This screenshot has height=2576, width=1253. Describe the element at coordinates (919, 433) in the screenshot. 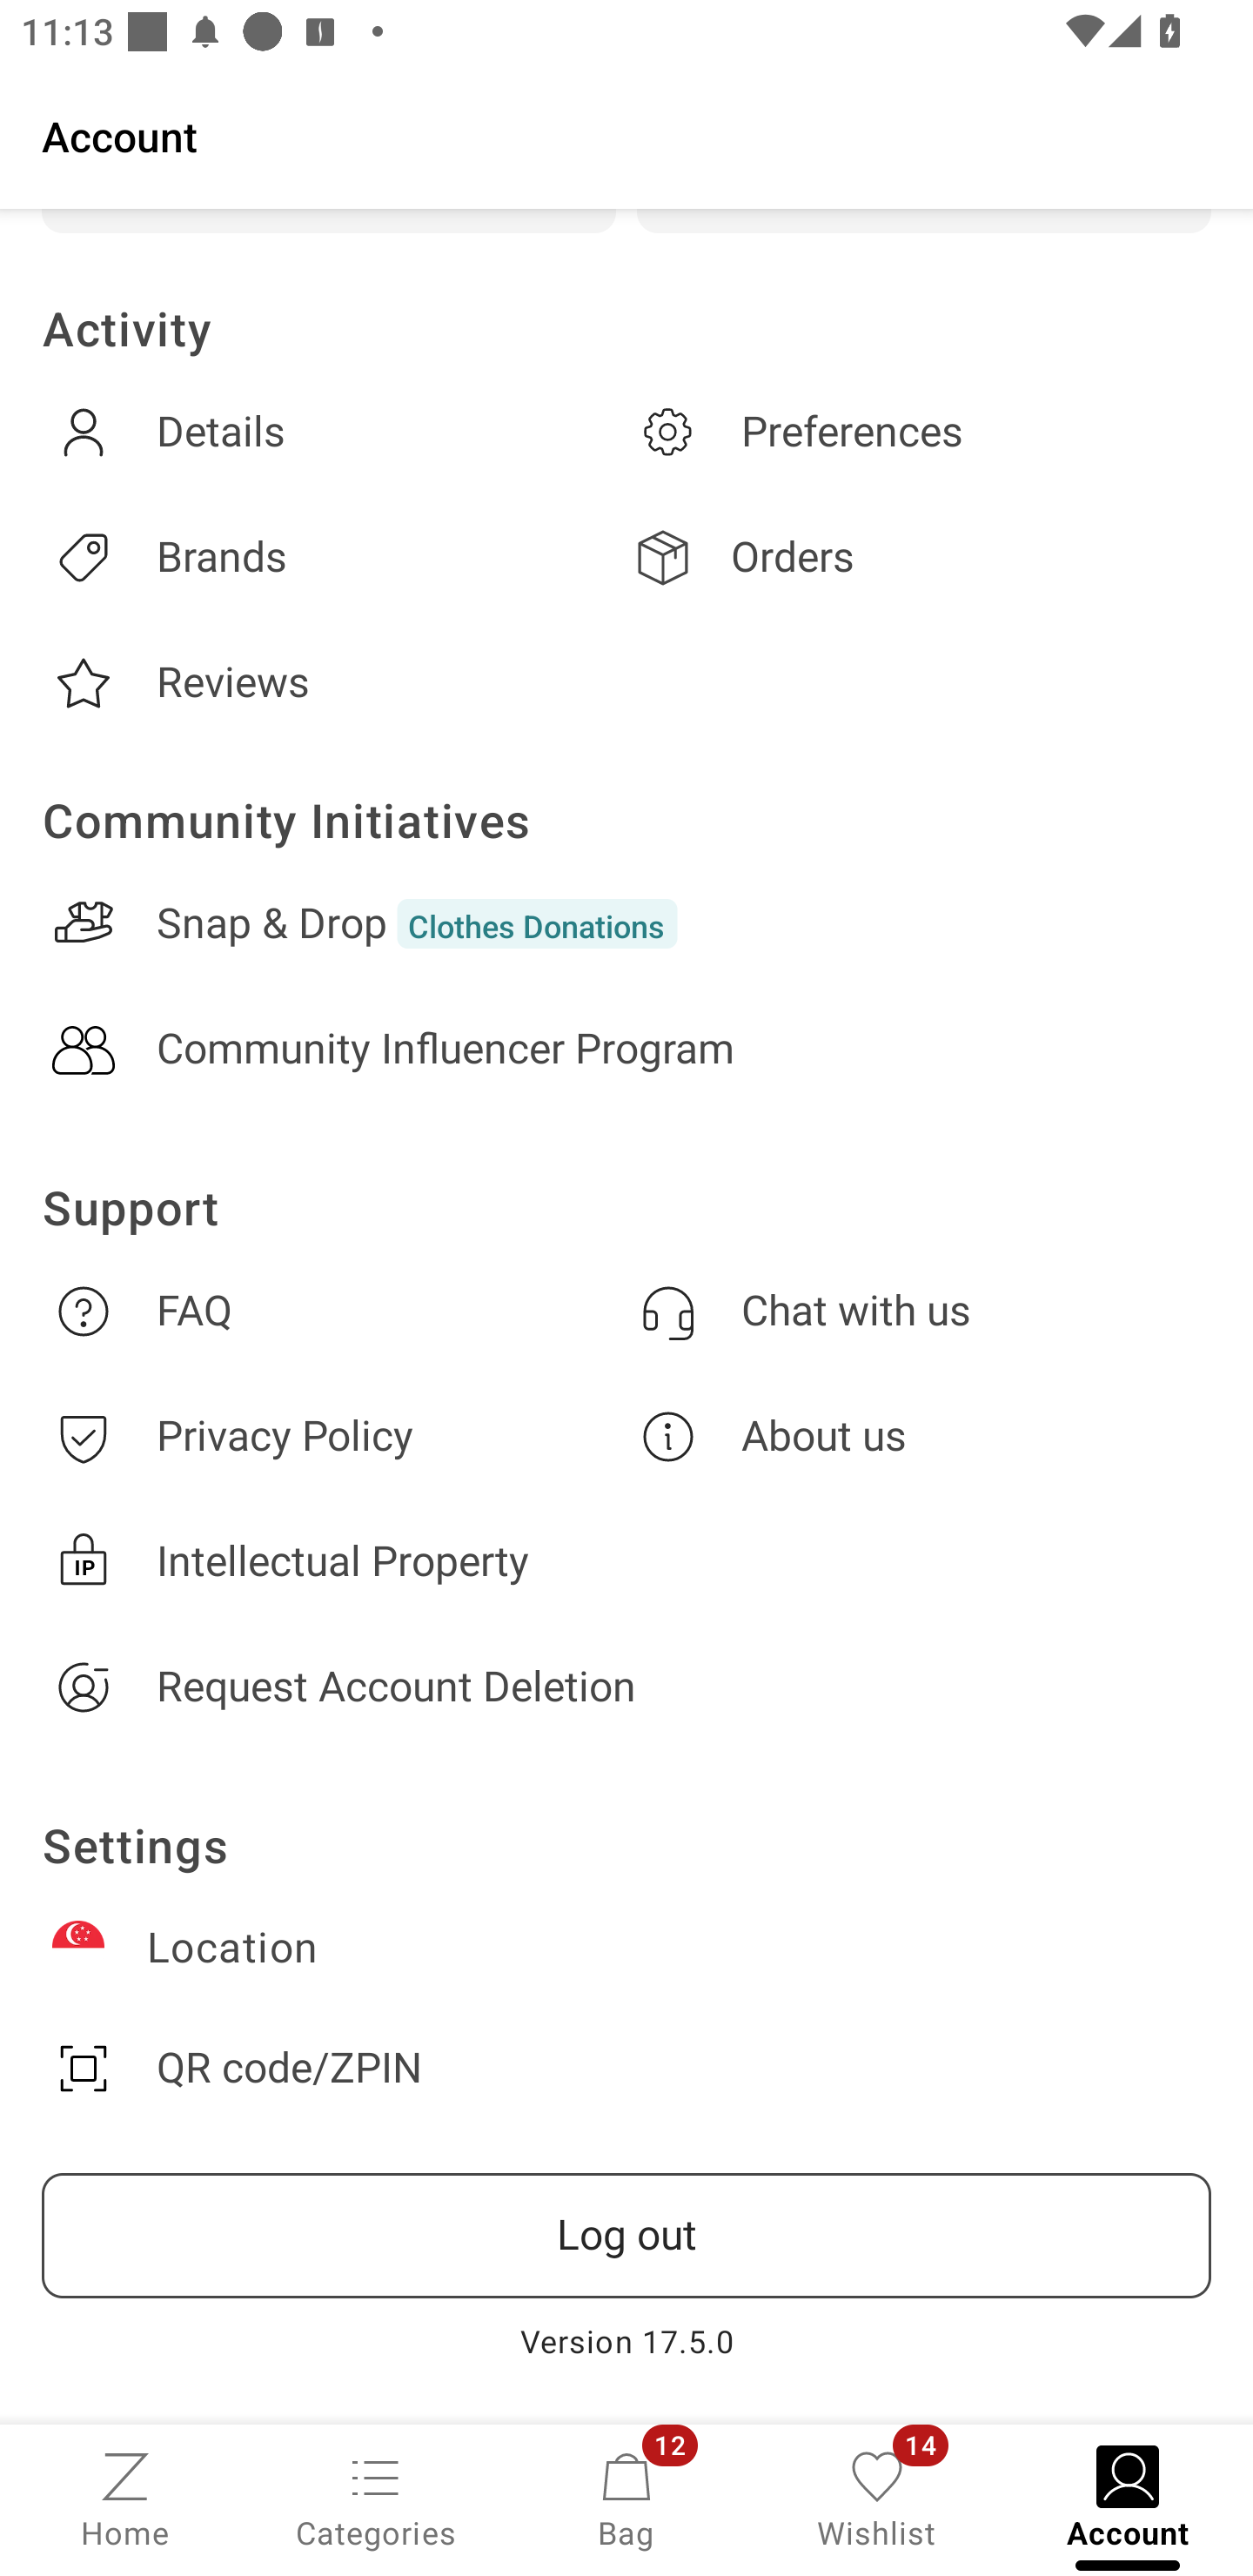

I see `Preferences` at that location.